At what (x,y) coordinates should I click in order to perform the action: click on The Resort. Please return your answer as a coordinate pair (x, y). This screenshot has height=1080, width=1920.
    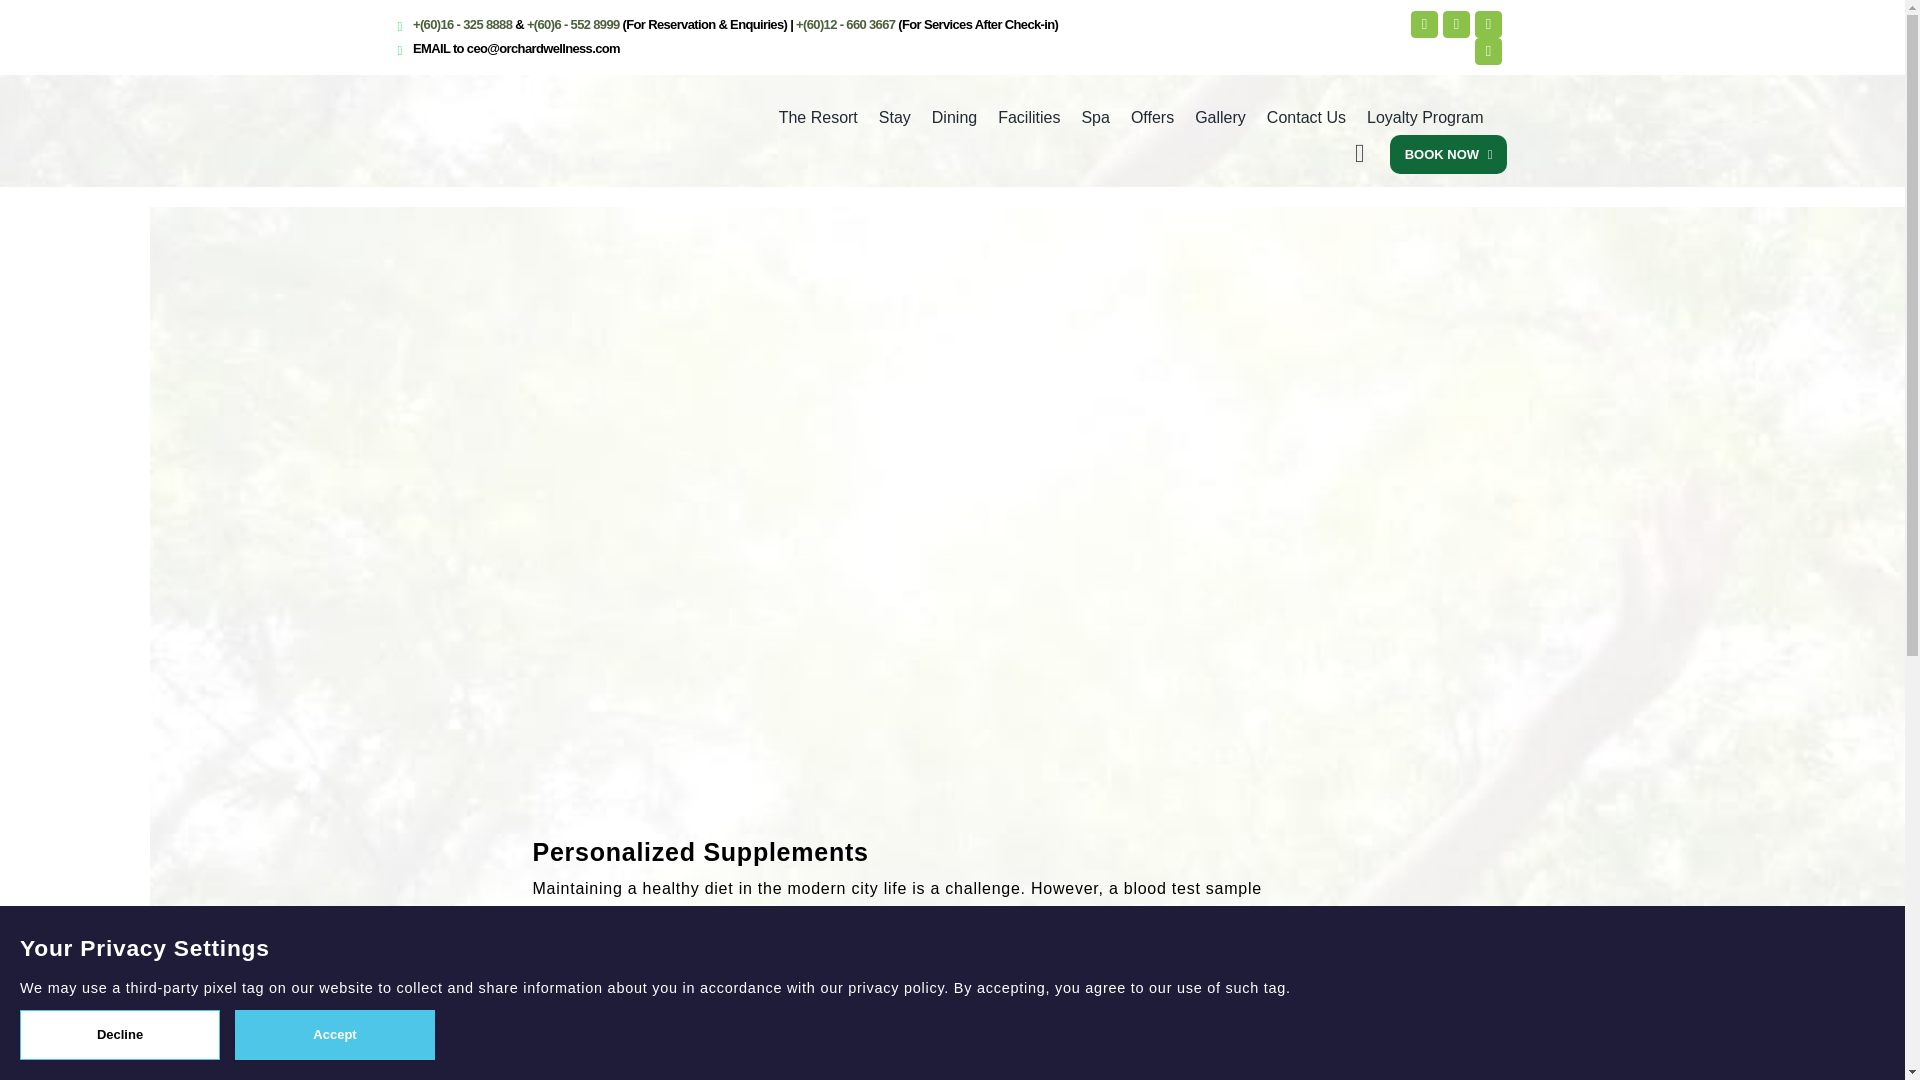
    Looking at the image, I should click on (823, 118).